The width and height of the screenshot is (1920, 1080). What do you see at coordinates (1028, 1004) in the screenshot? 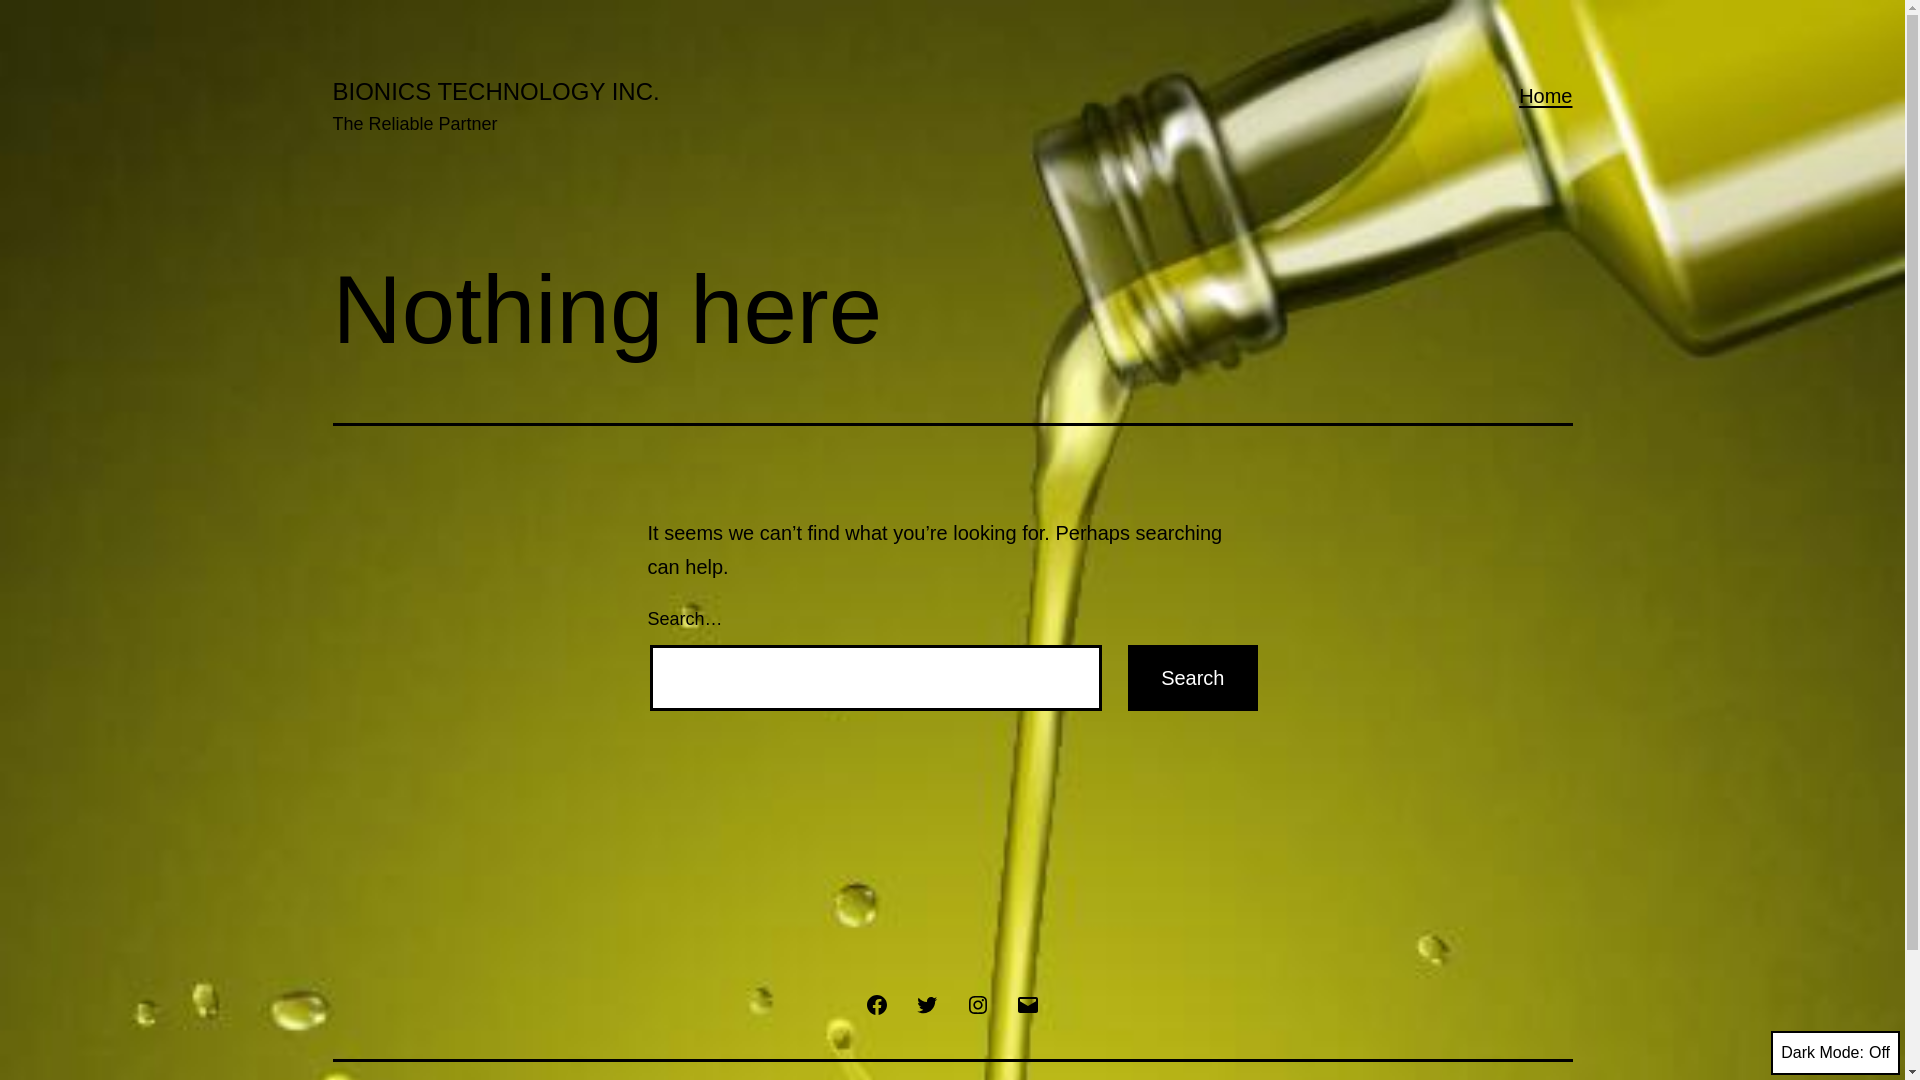
I see `Email` at bounding box center [1028, 1004].